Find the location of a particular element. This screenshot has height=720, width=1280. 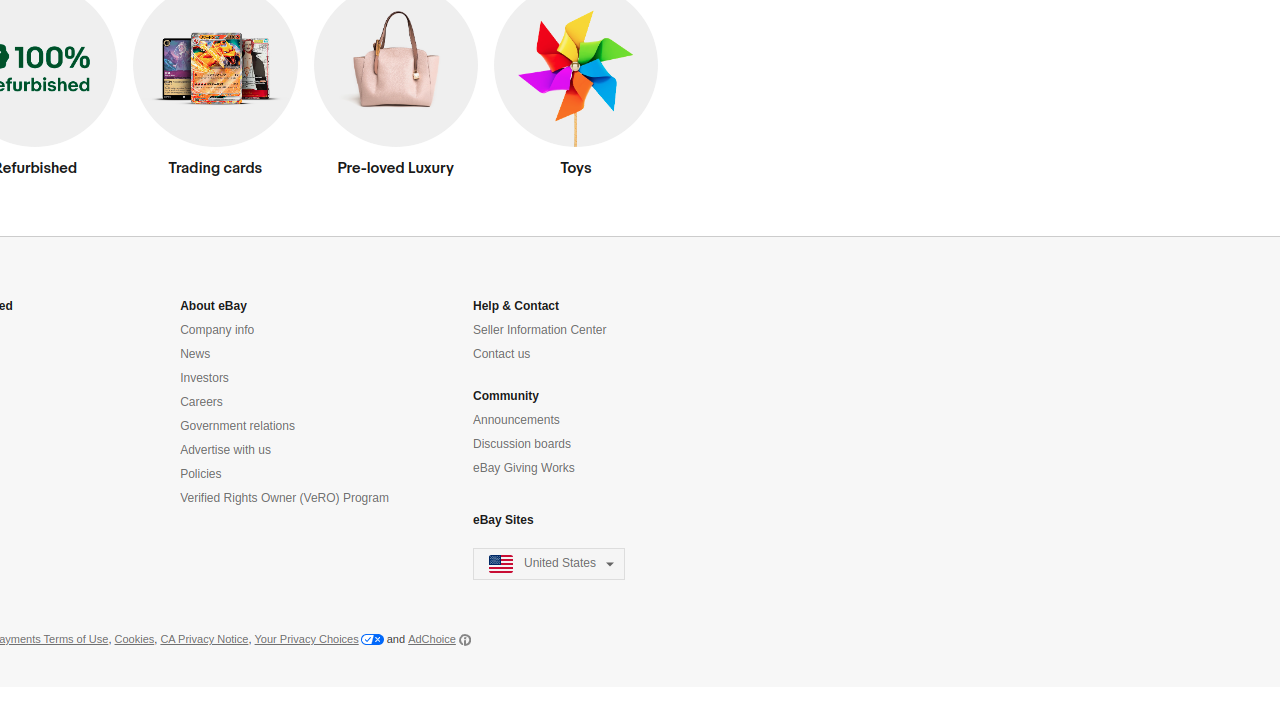

Government relations is located at coordinates (238, 426).